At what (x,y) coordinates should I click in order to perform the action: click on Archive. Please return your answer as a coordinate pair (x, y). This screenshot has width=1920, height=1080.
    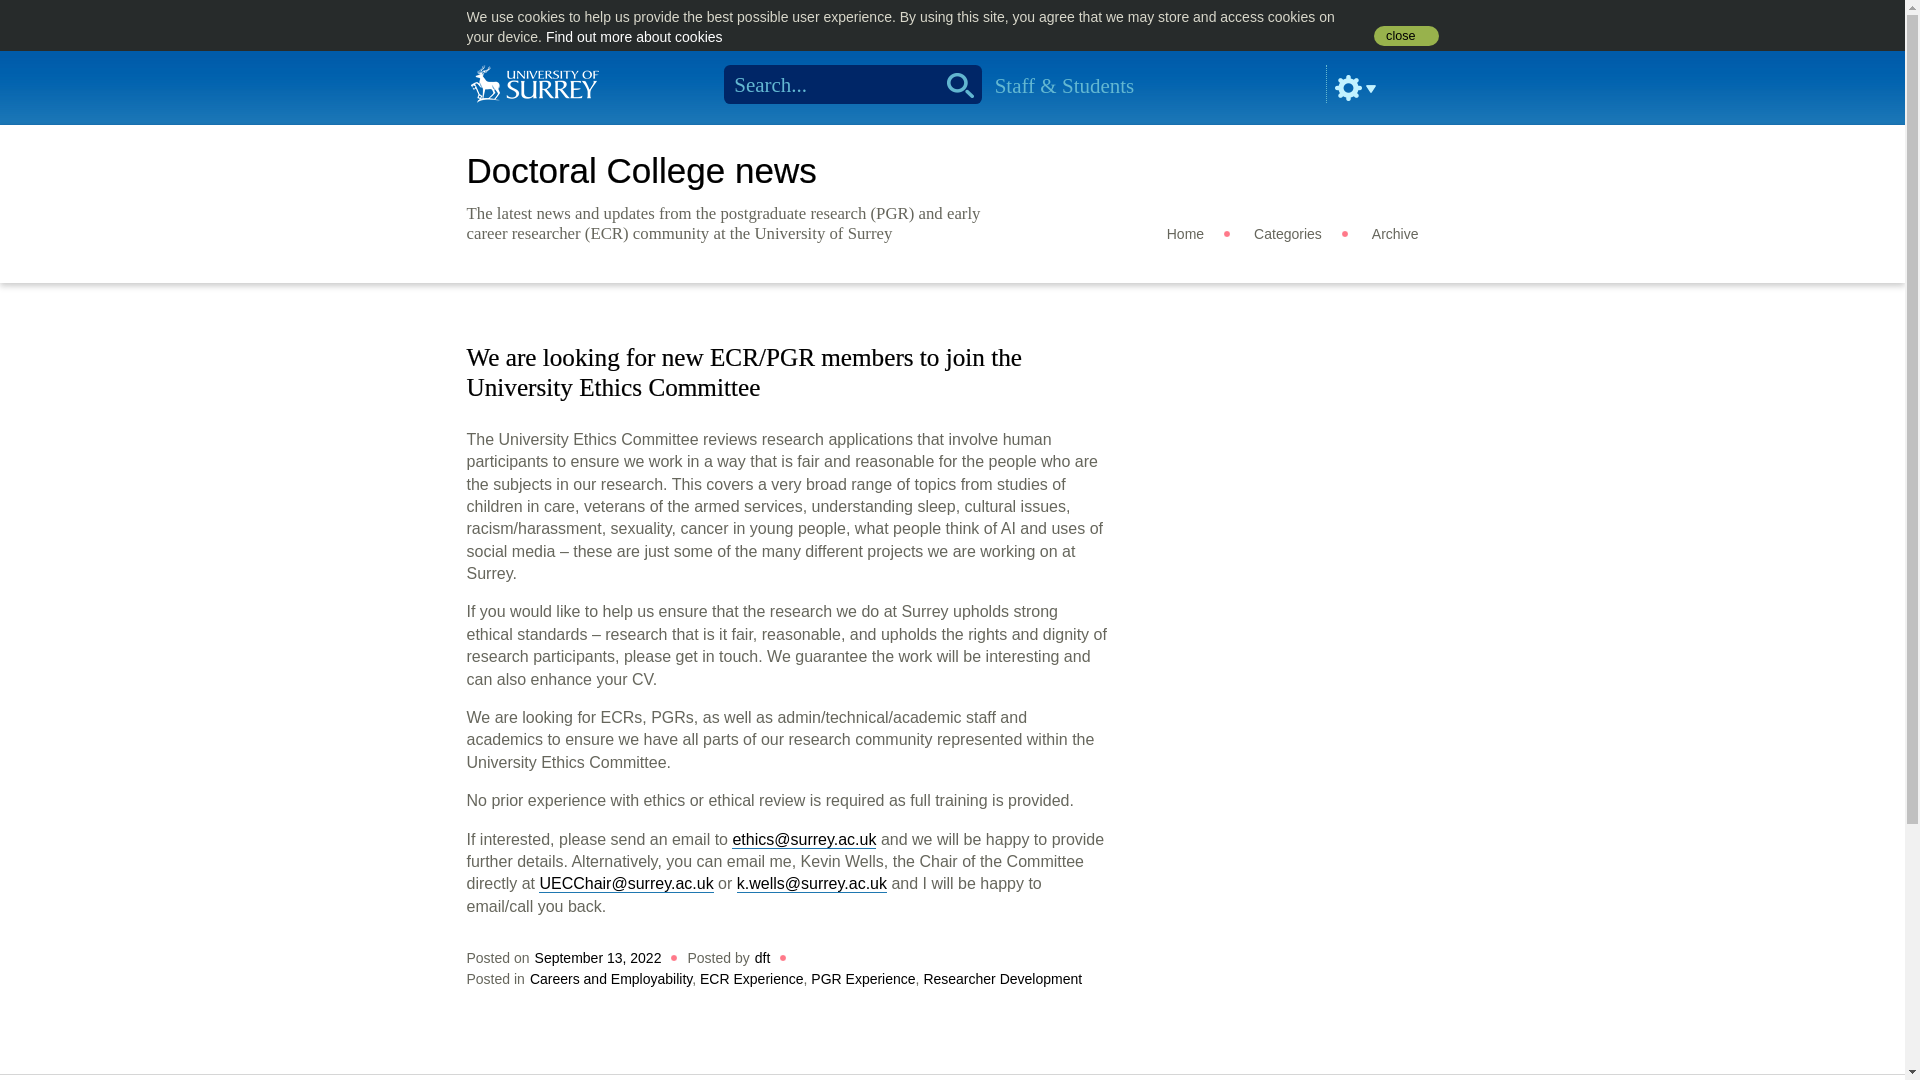
    Looking at the image, I should click on (1395, 233).